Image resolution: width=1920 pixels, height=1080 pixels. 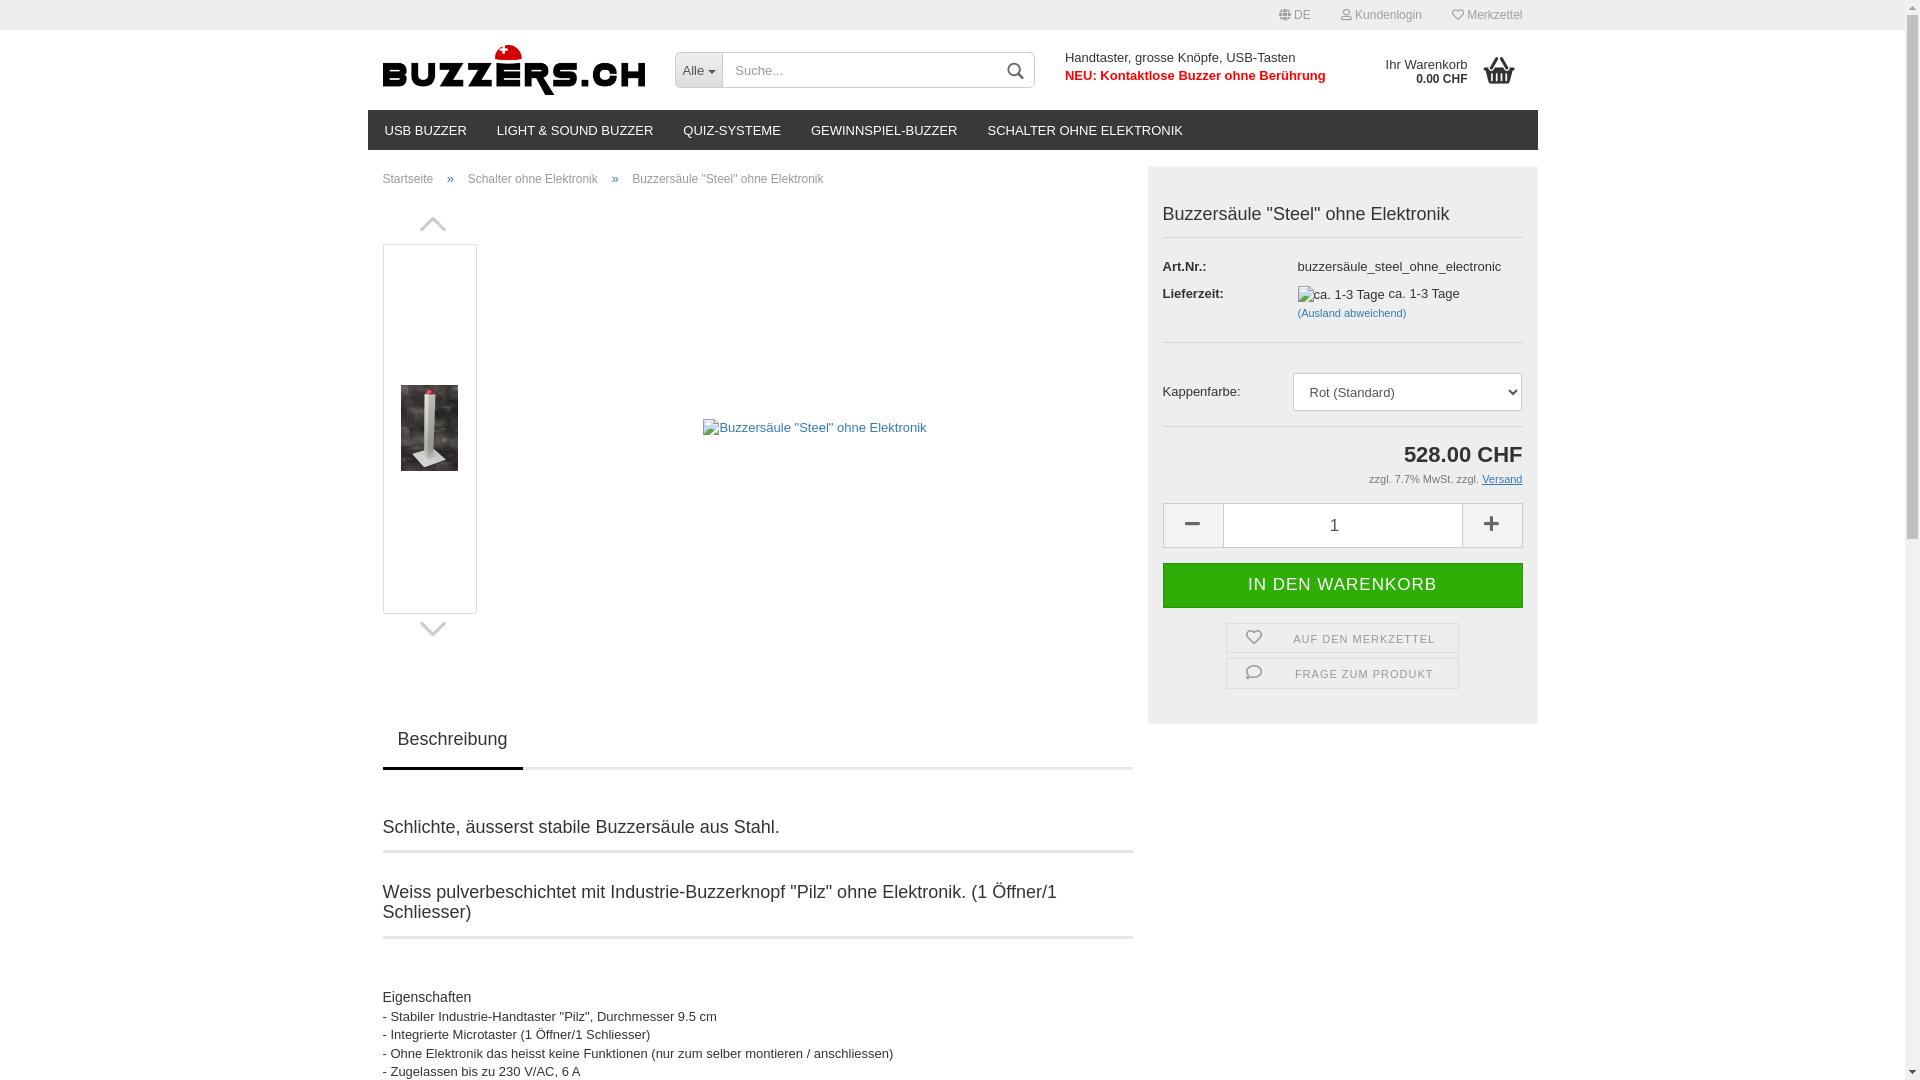 What do you see at coordinates (1488, 15) in the screenshot?
I see ` Merkzettel` at bounding box center [1488, 15].